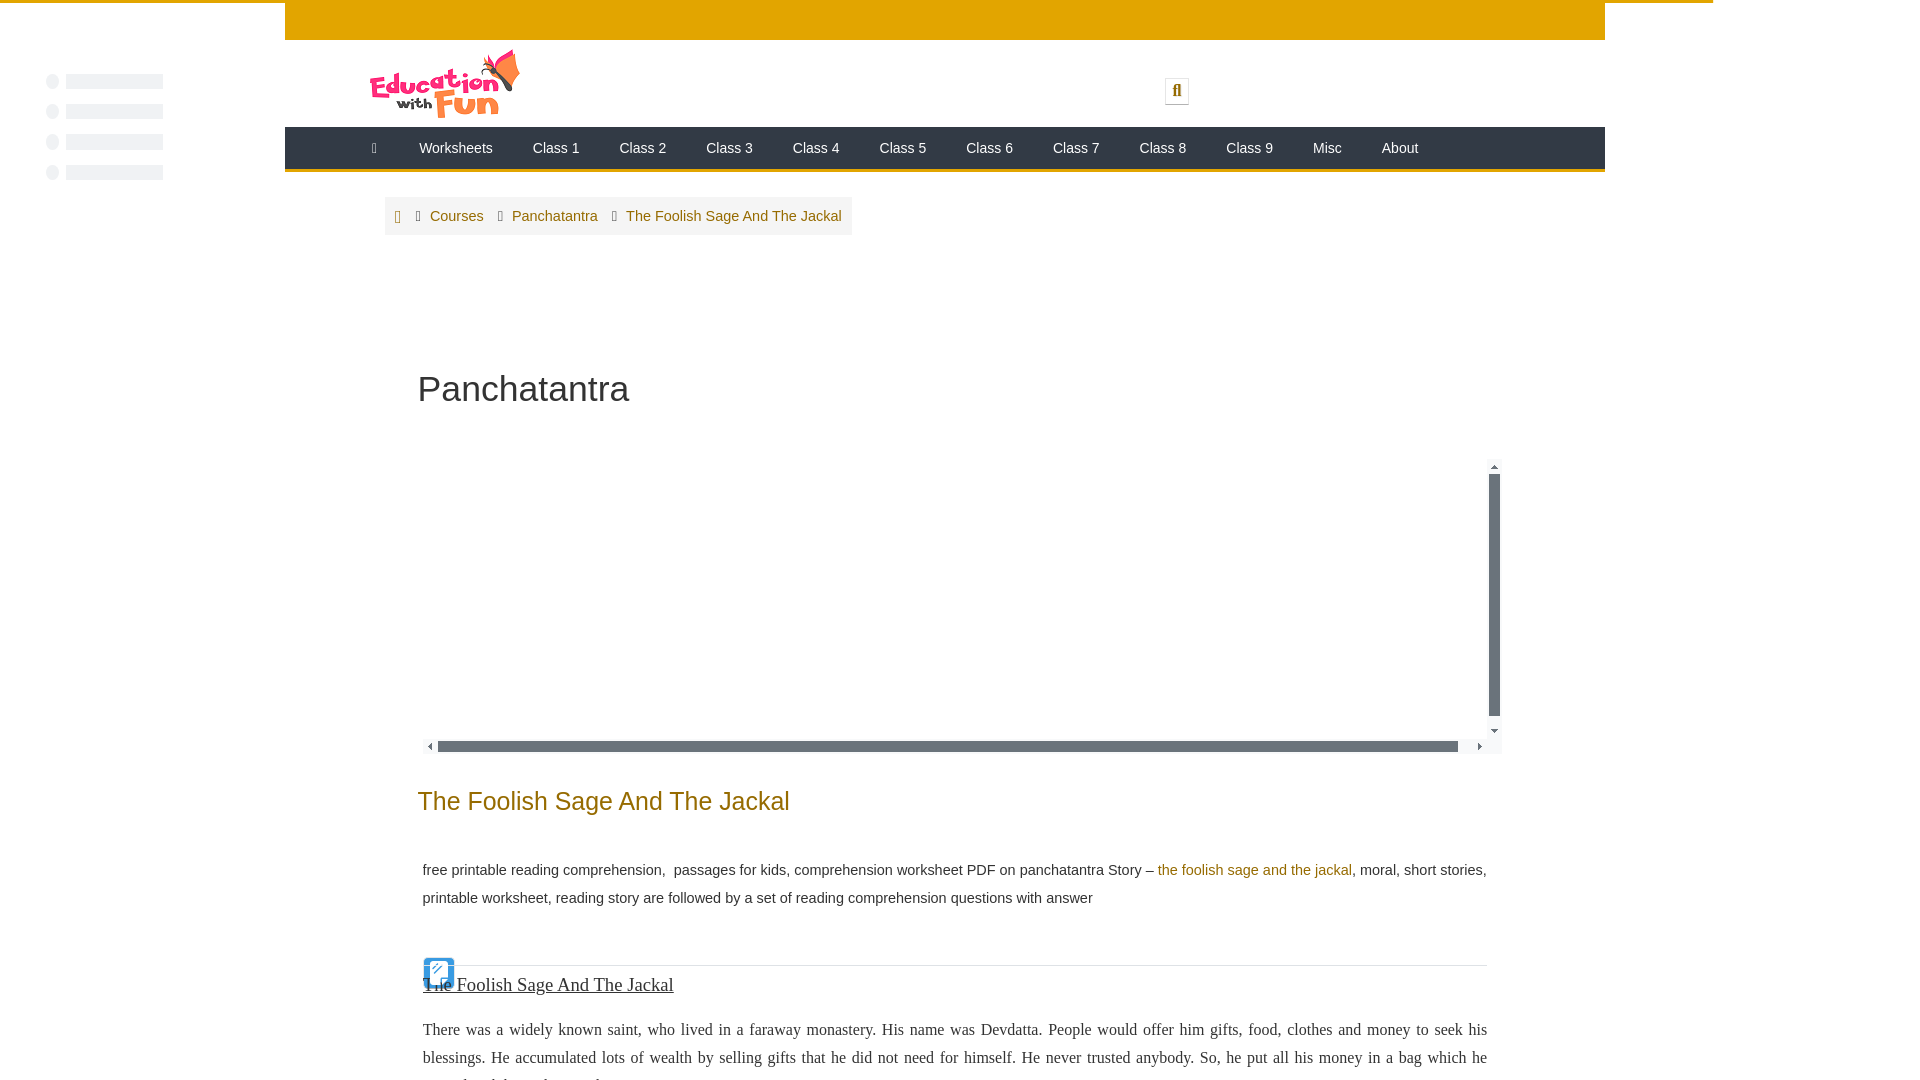 The width and height of the screenshot is (1920, 1080). Describe the element at coordinates (729, 148) in the screenshot. I see `Class 3` at that location.